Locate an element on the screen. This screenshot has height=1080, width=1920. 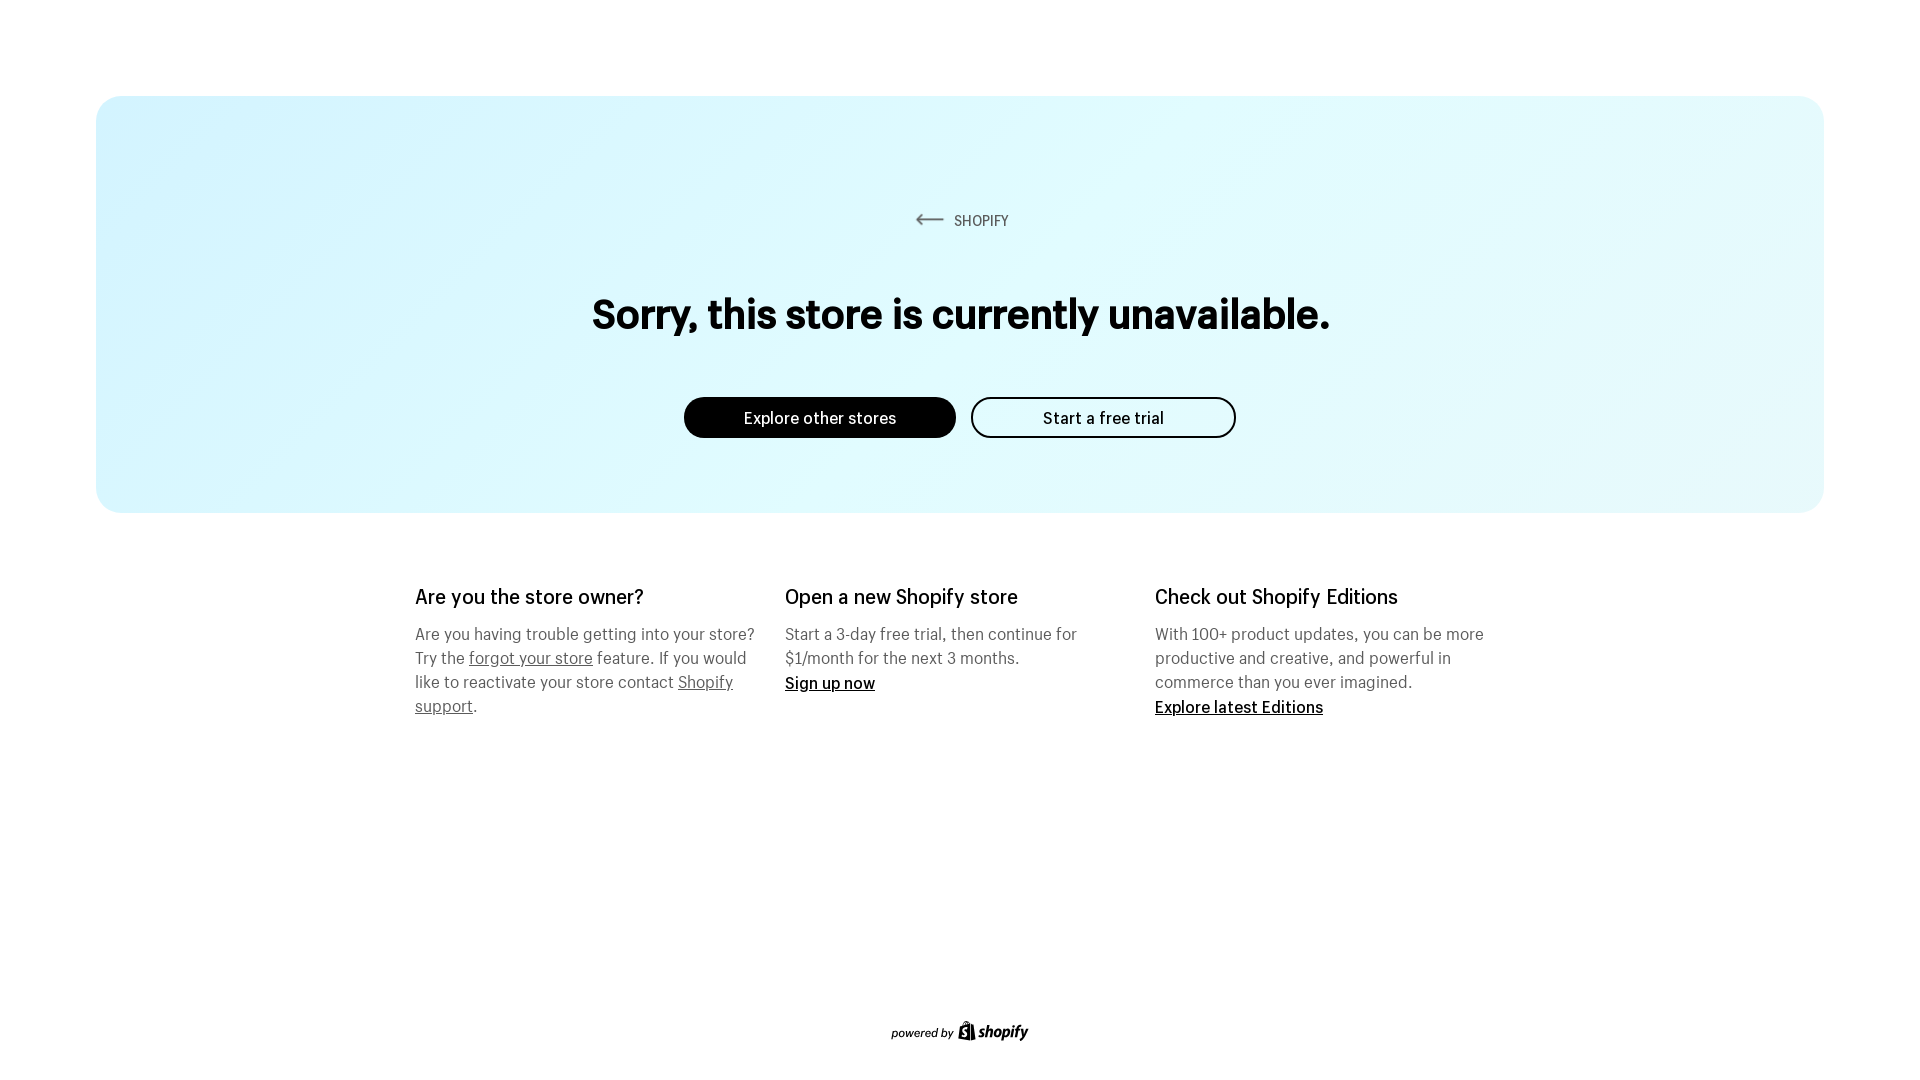
Explore latest Editions is located at coordinates (1239, 706).